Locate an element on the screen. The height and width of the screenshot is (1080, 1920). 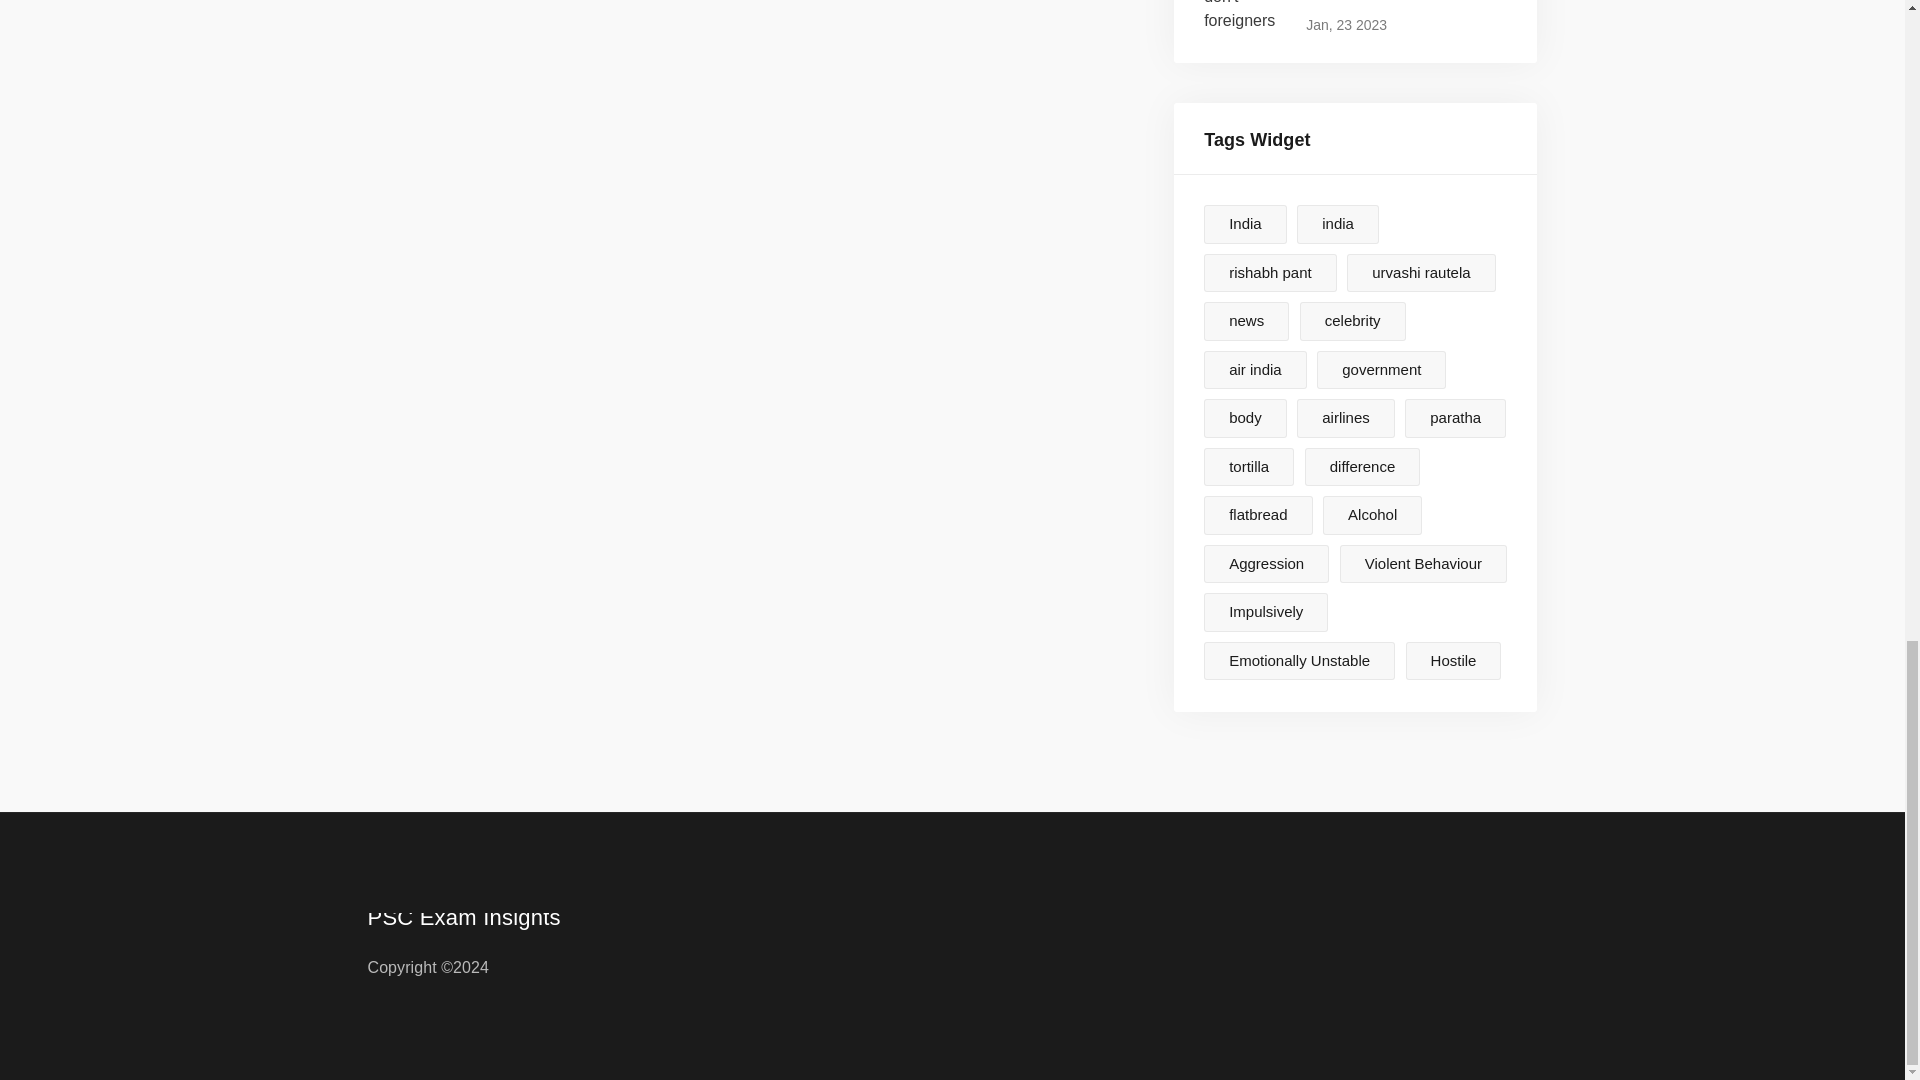
body is located at coordinates (1244, 418).